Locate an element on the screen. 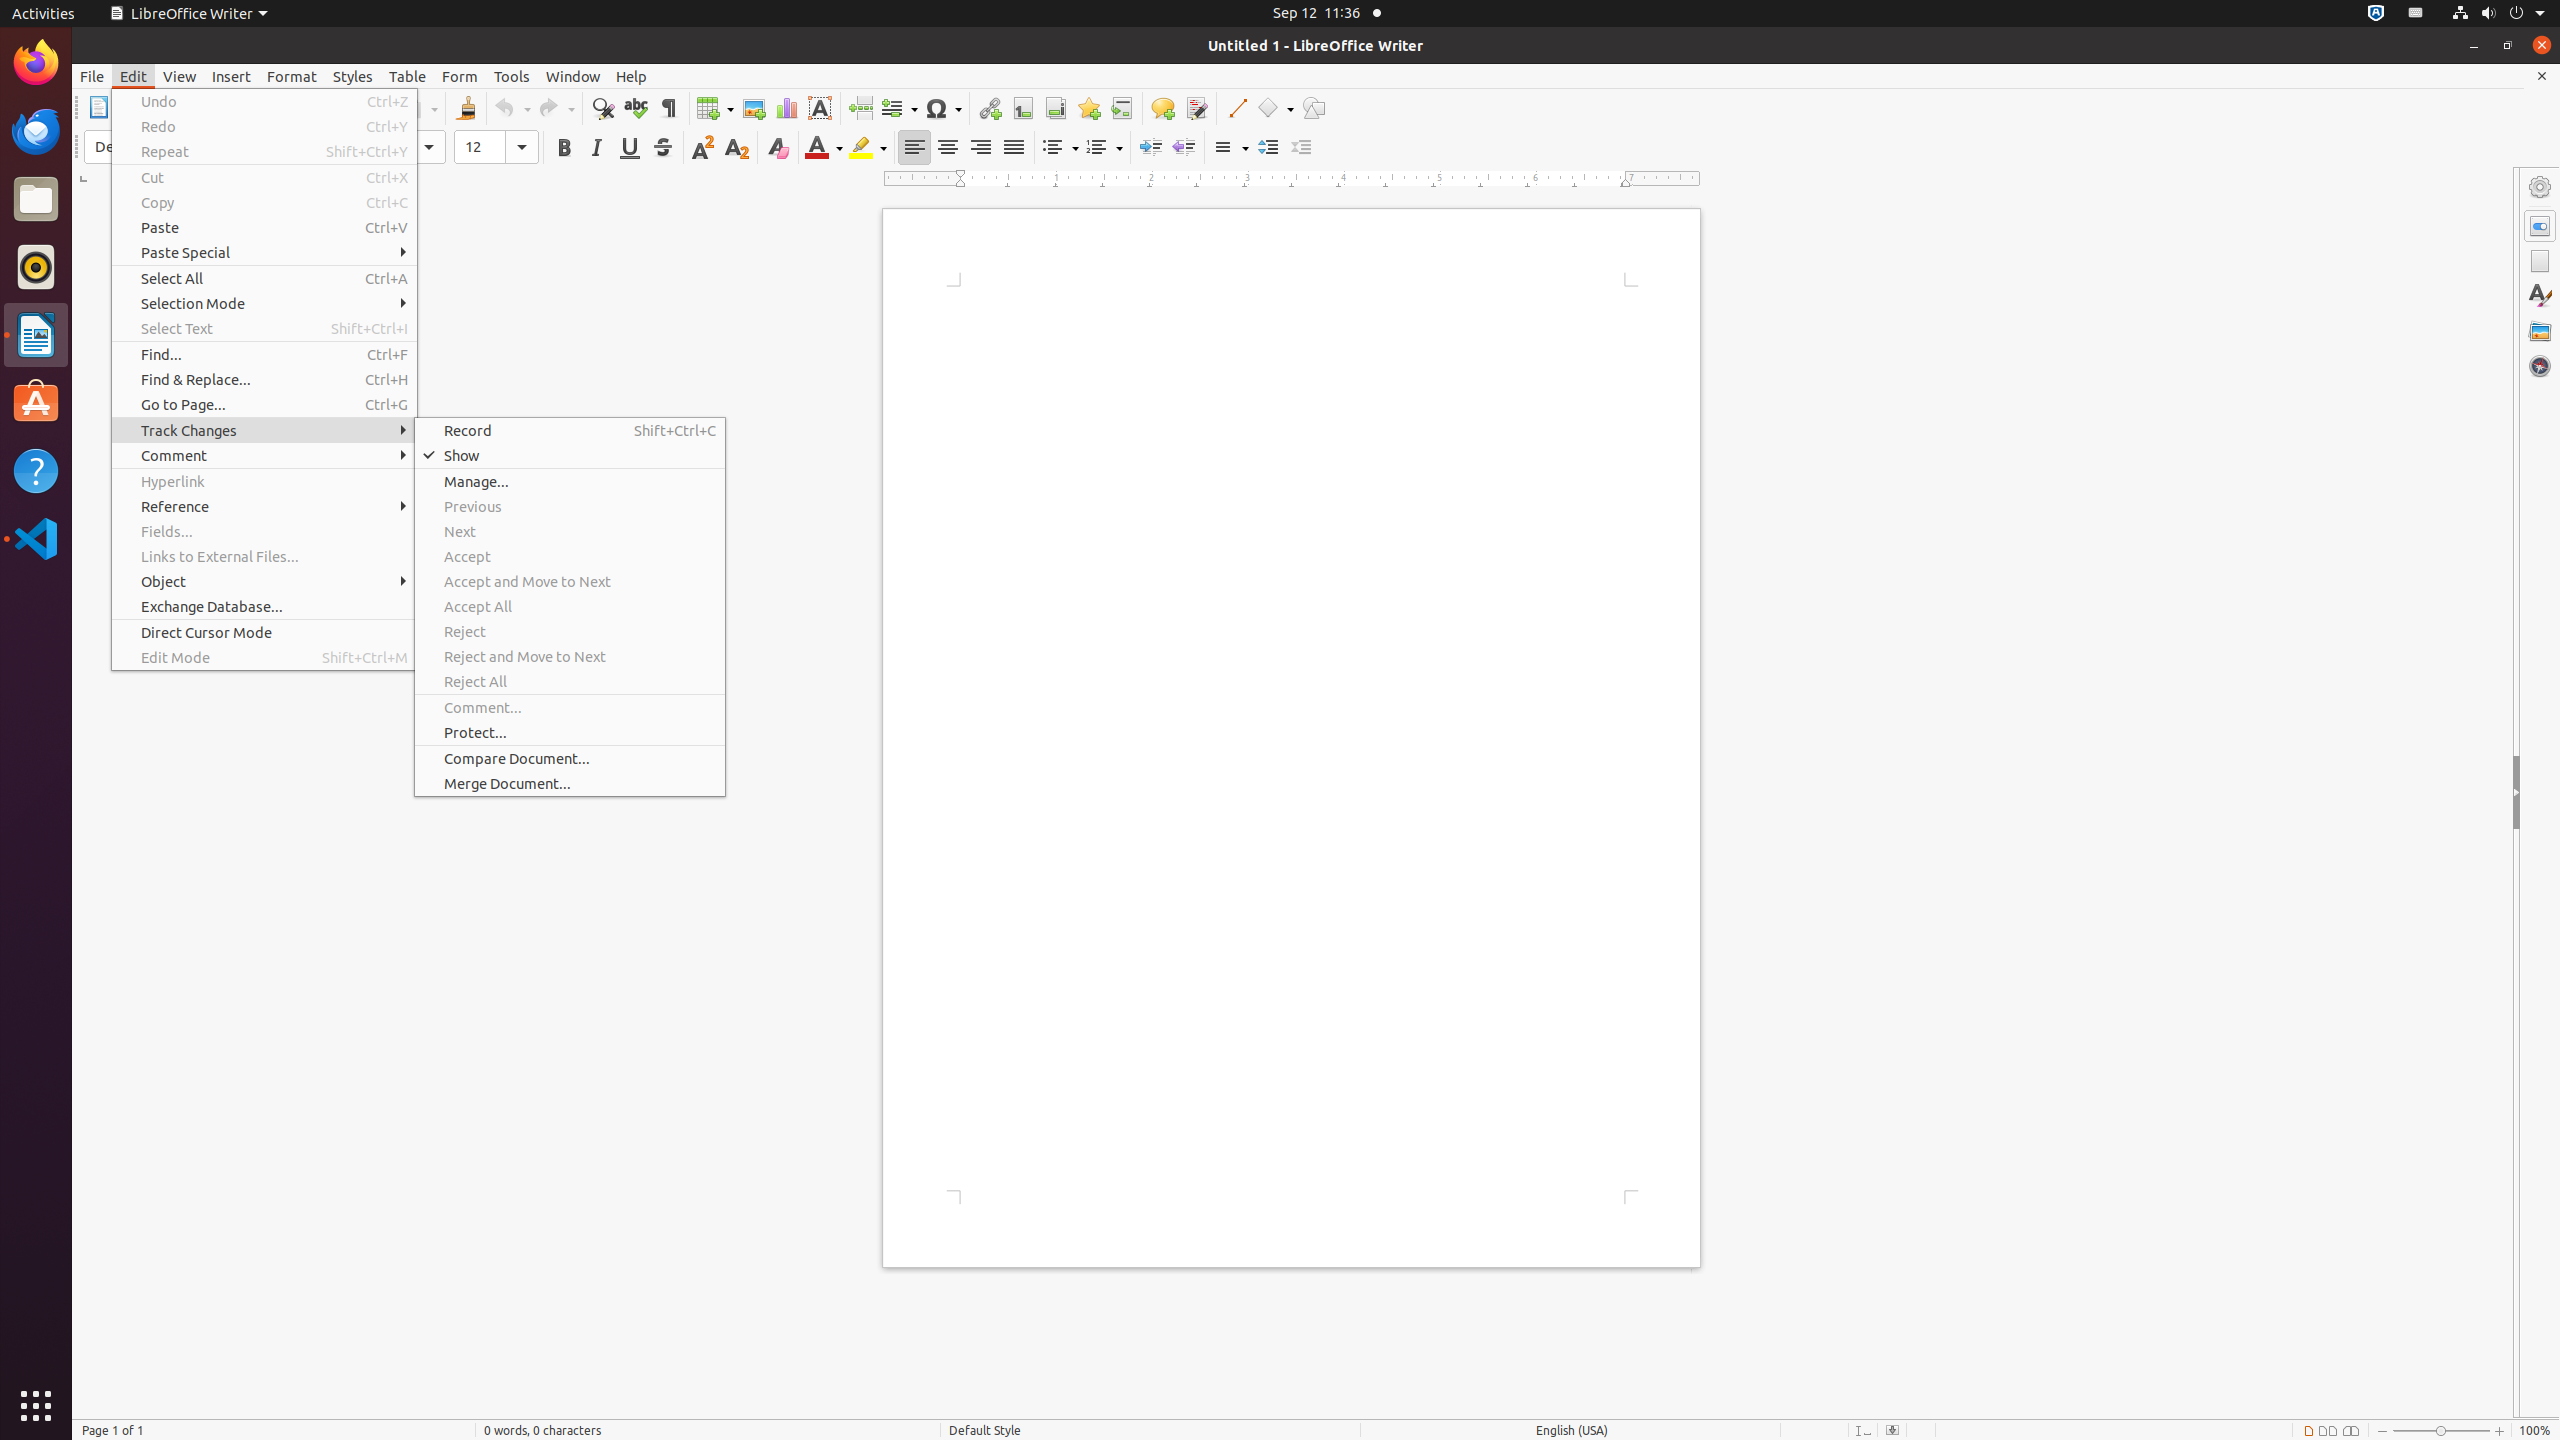 The image size is (2560, 1440). Object is located at coordinates (264, 582).